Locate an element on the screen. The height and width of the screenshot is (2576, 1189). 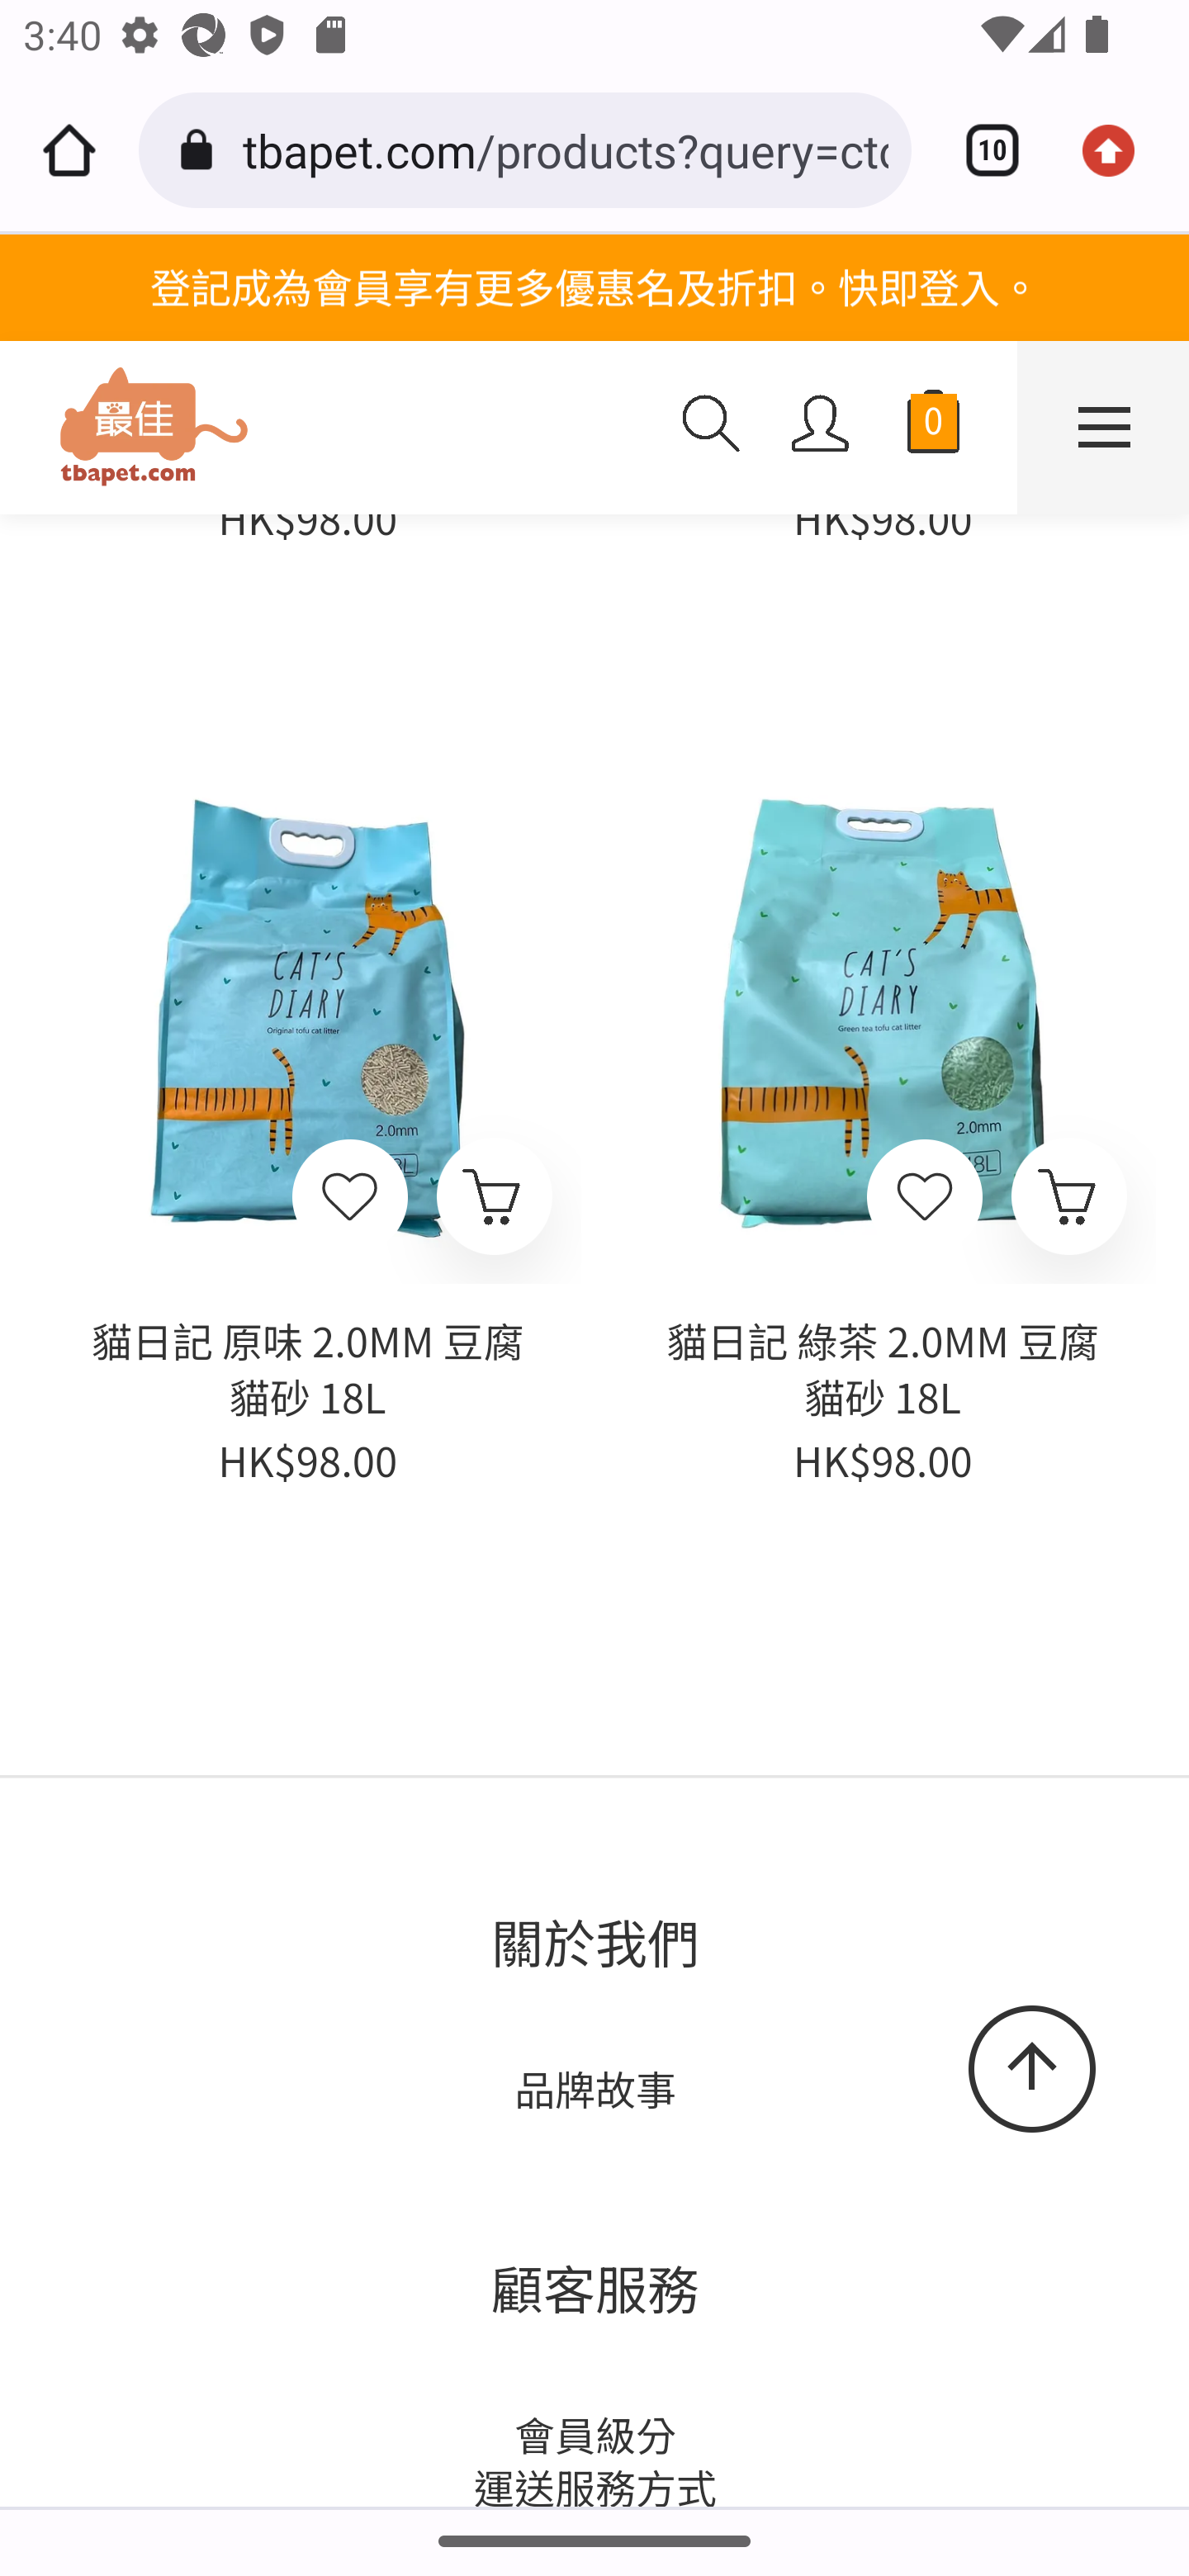
 is located at coordinates (348, 1199).